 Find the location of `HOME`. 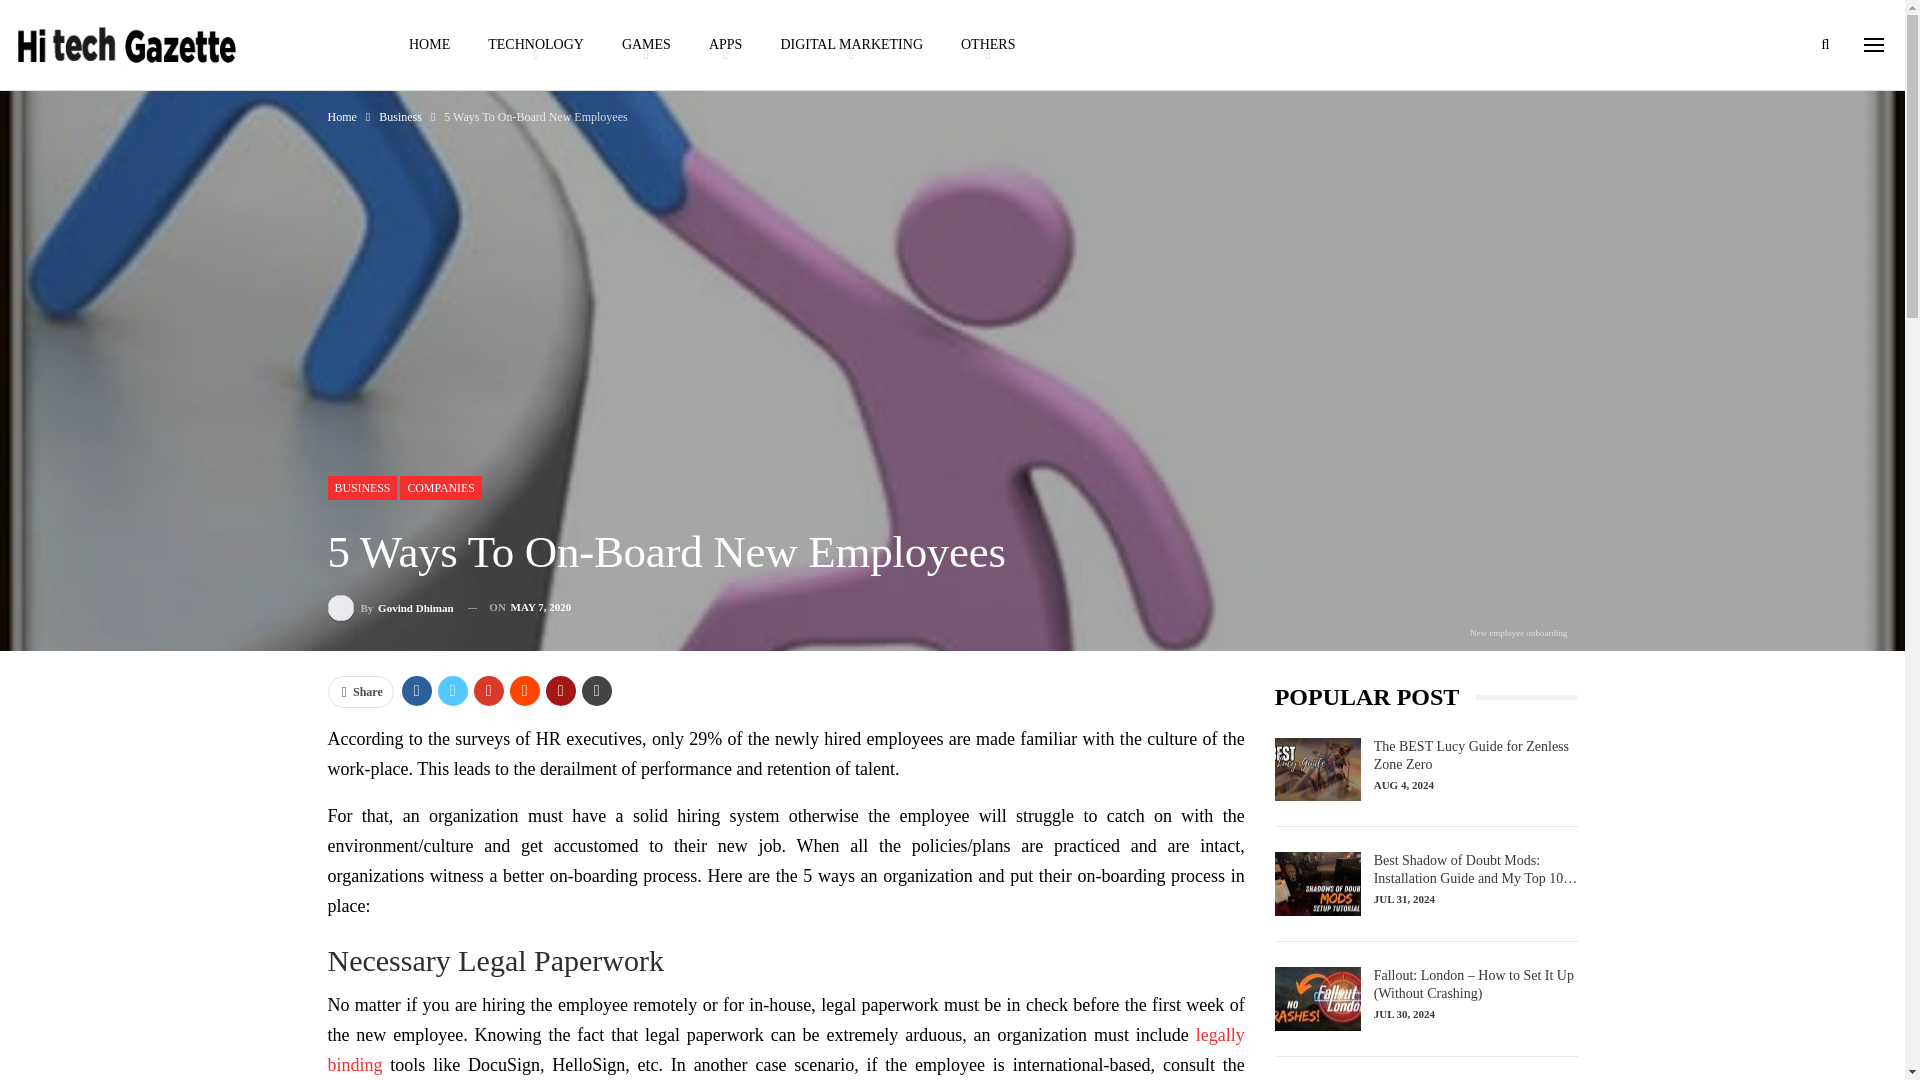

HOME is located at coordinates (428, 44).